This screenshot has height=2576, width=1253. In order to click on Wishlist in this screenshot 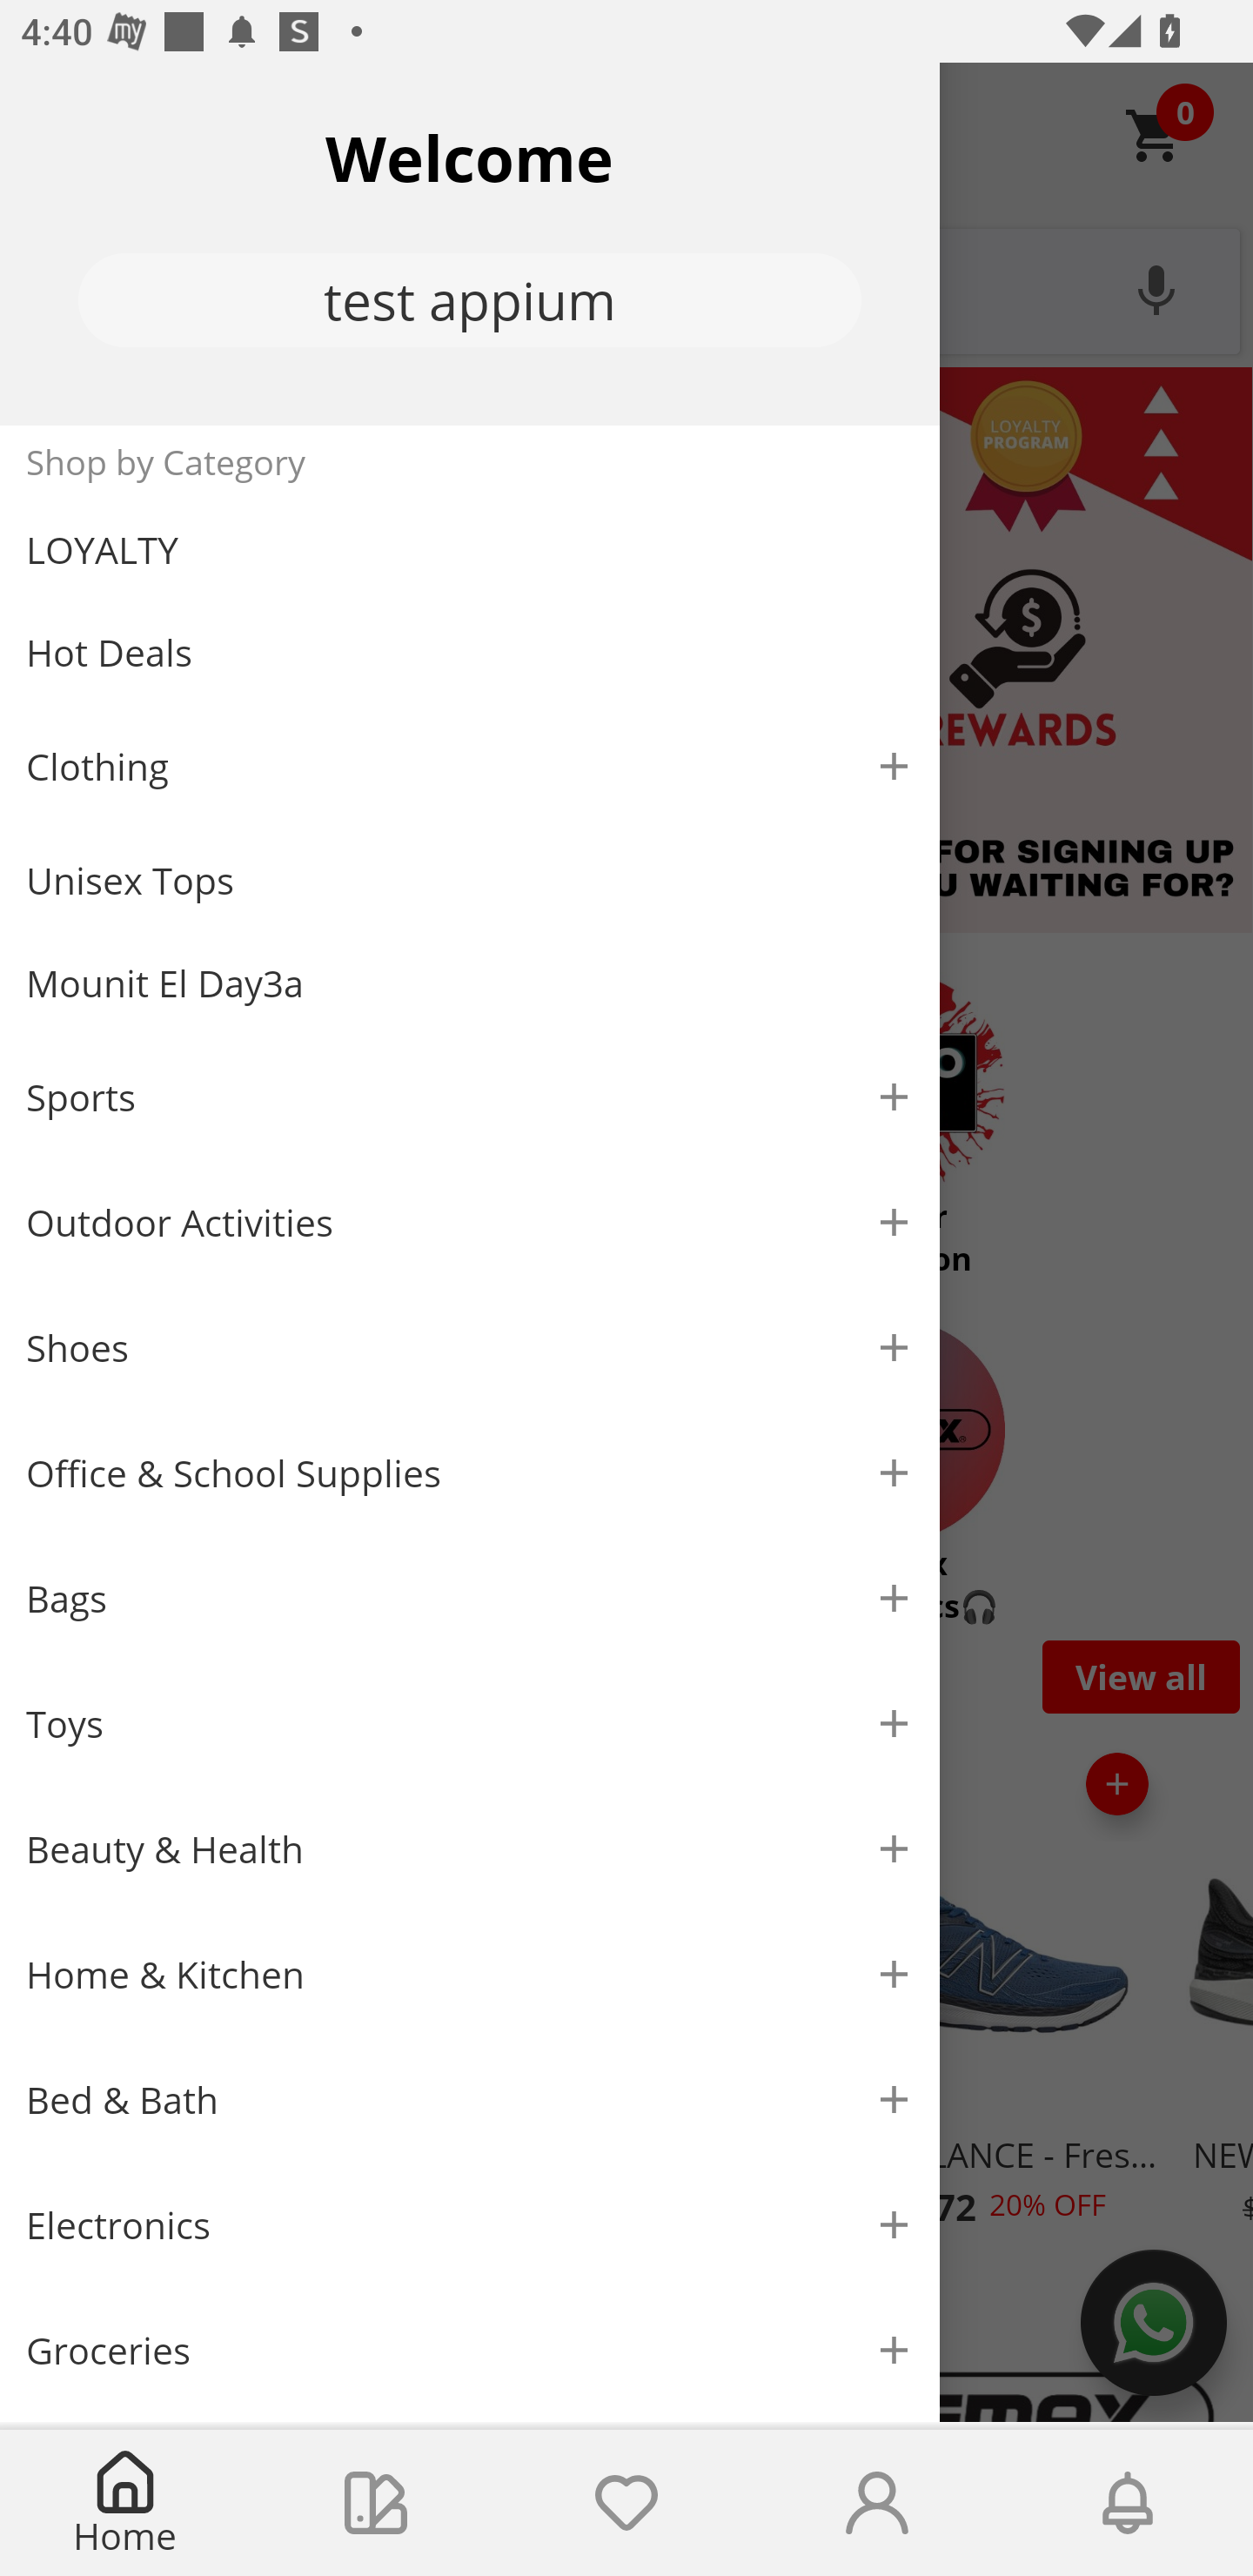, I will do `click(626, 2503)`.